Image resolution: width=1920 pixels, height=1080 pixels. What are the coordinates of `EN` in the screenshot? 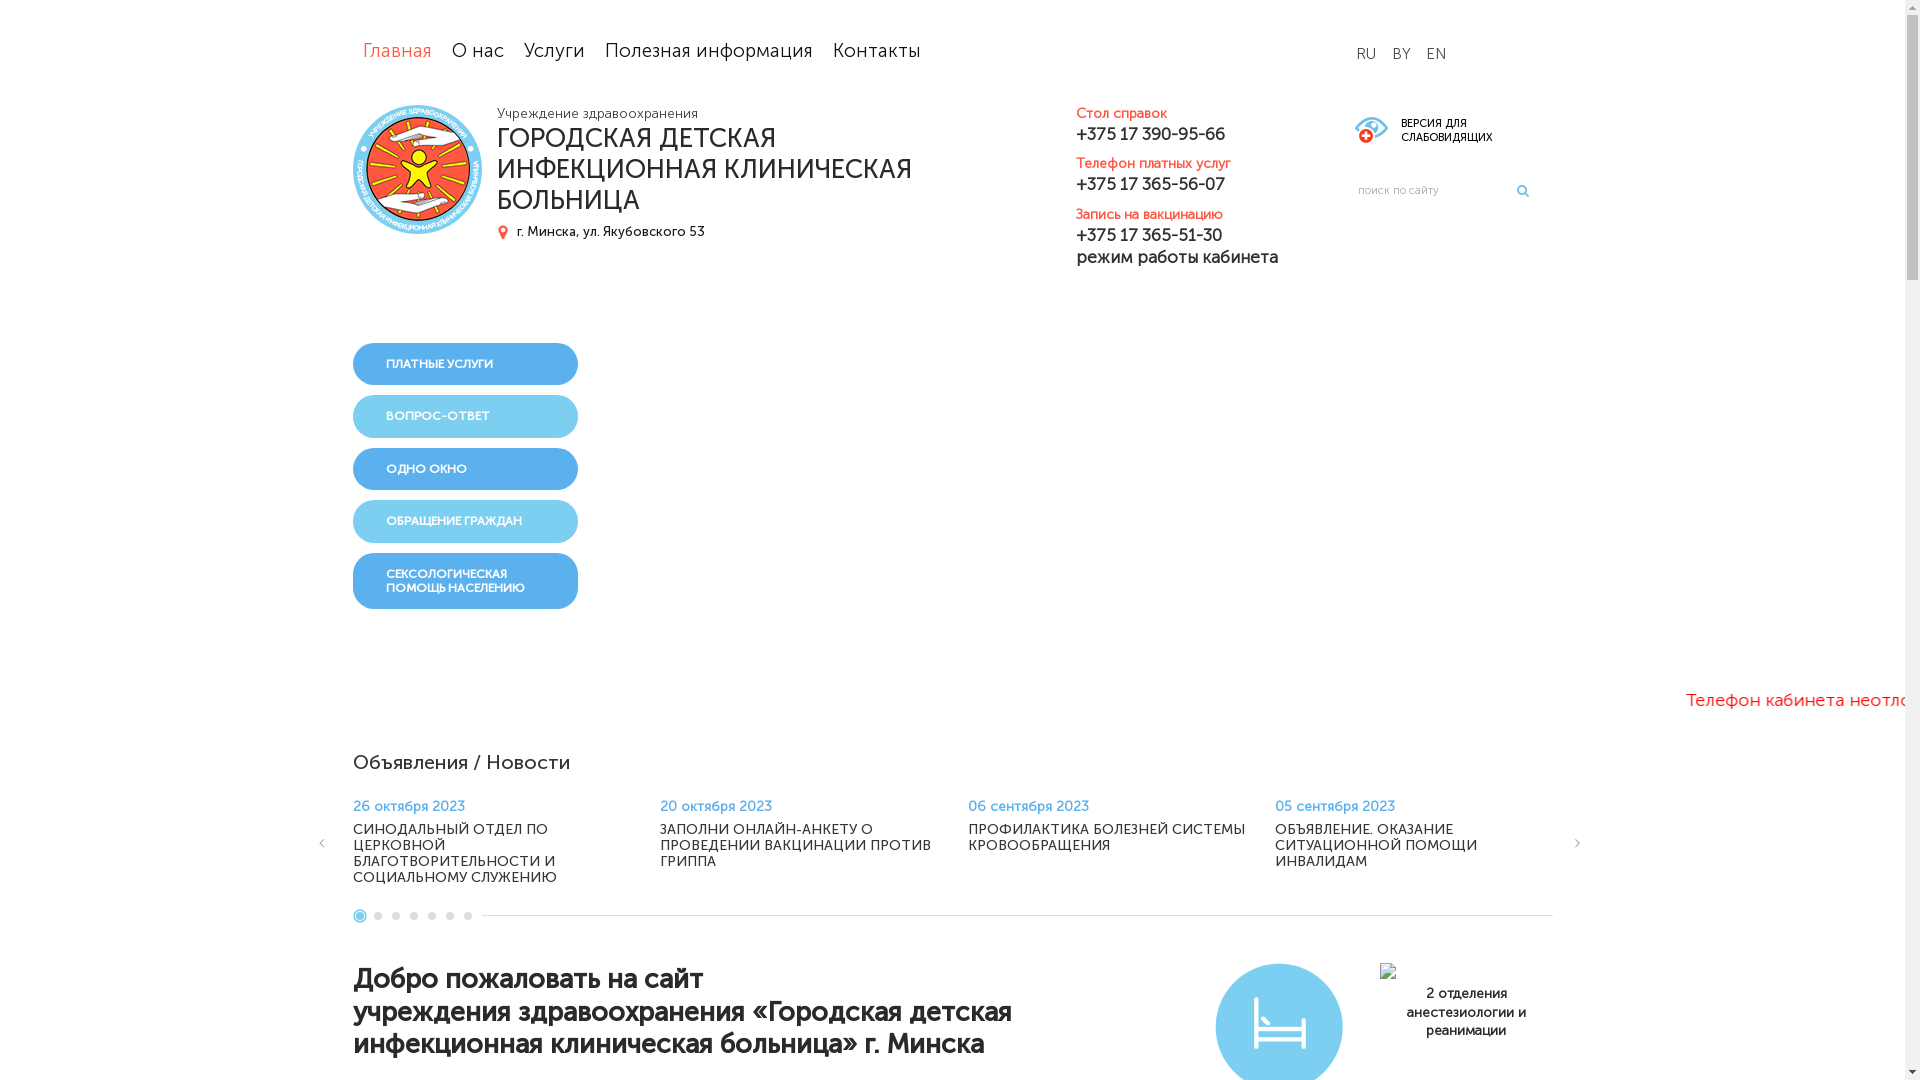 It's located at (1436, 56).